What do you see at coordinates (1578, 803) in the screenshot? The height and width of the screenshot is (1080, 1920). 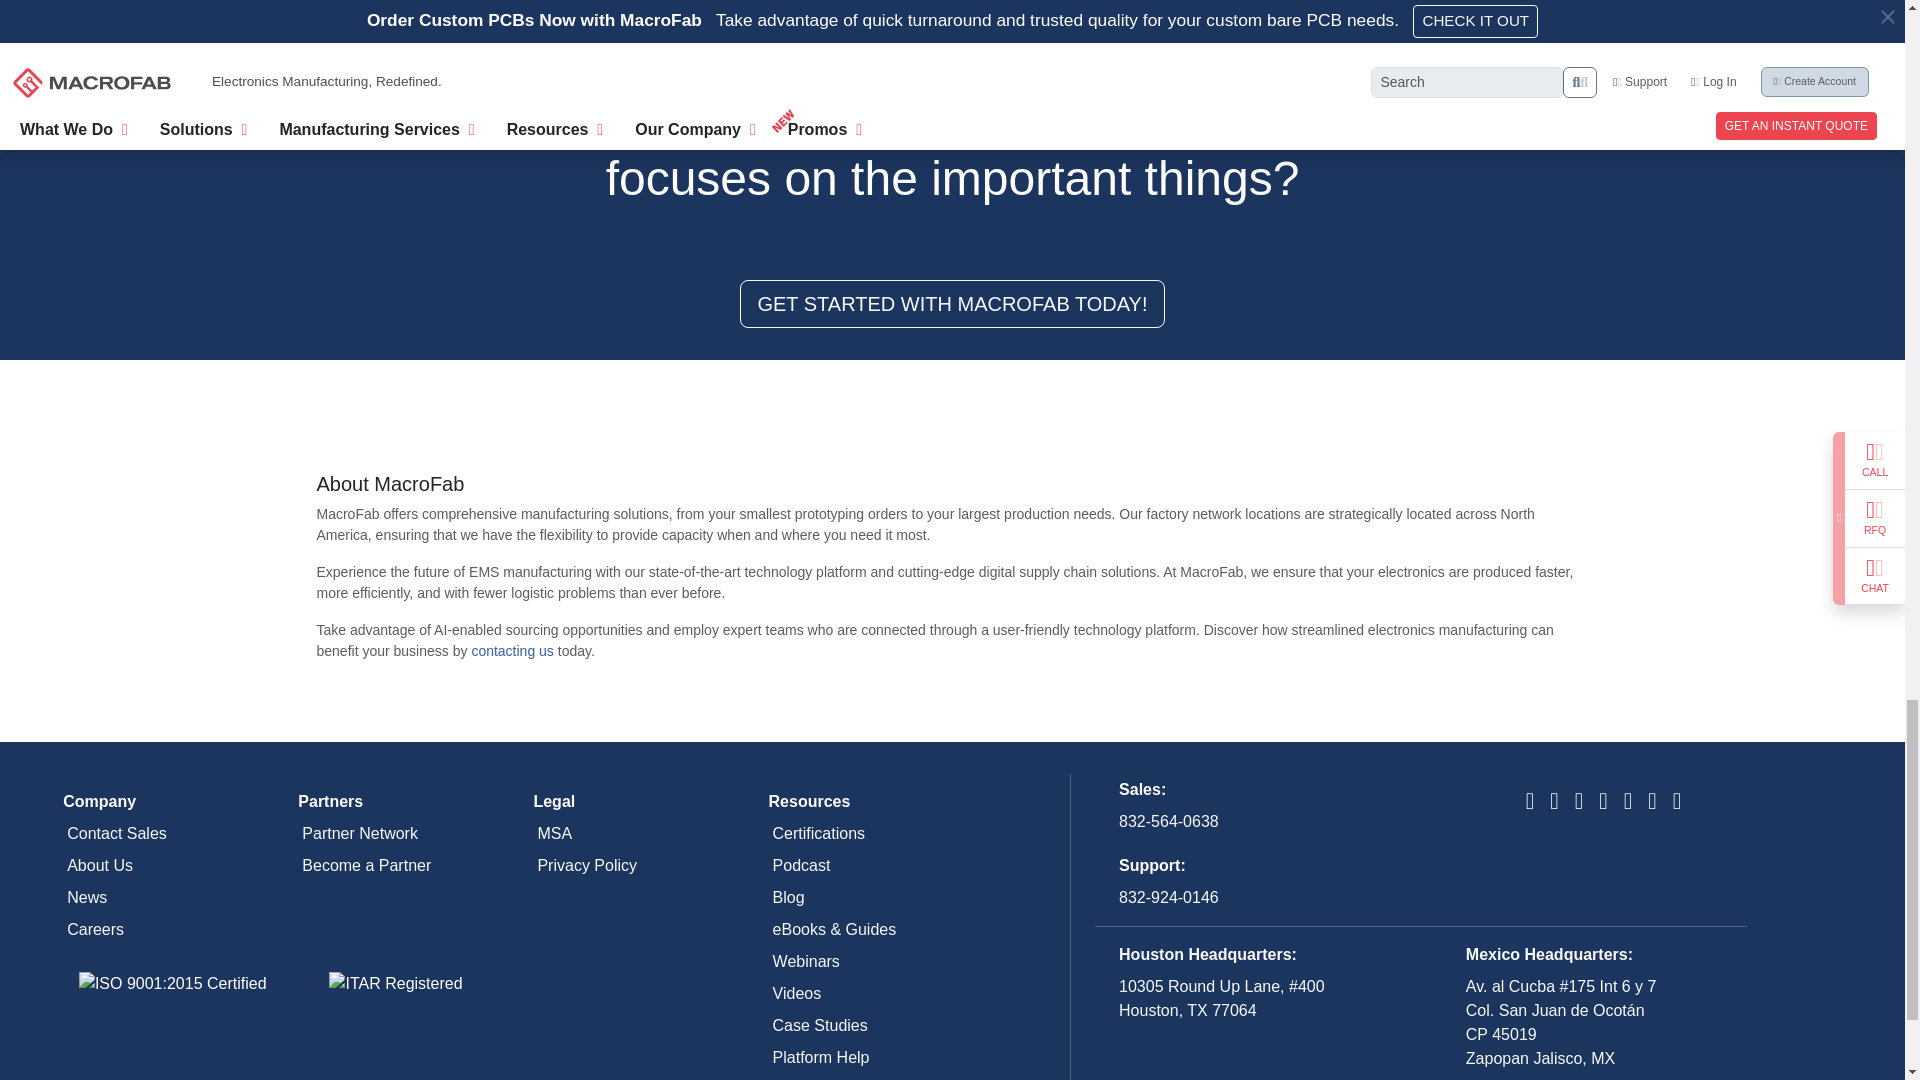 I see `Twitter` at bounding box center [1578, 803].